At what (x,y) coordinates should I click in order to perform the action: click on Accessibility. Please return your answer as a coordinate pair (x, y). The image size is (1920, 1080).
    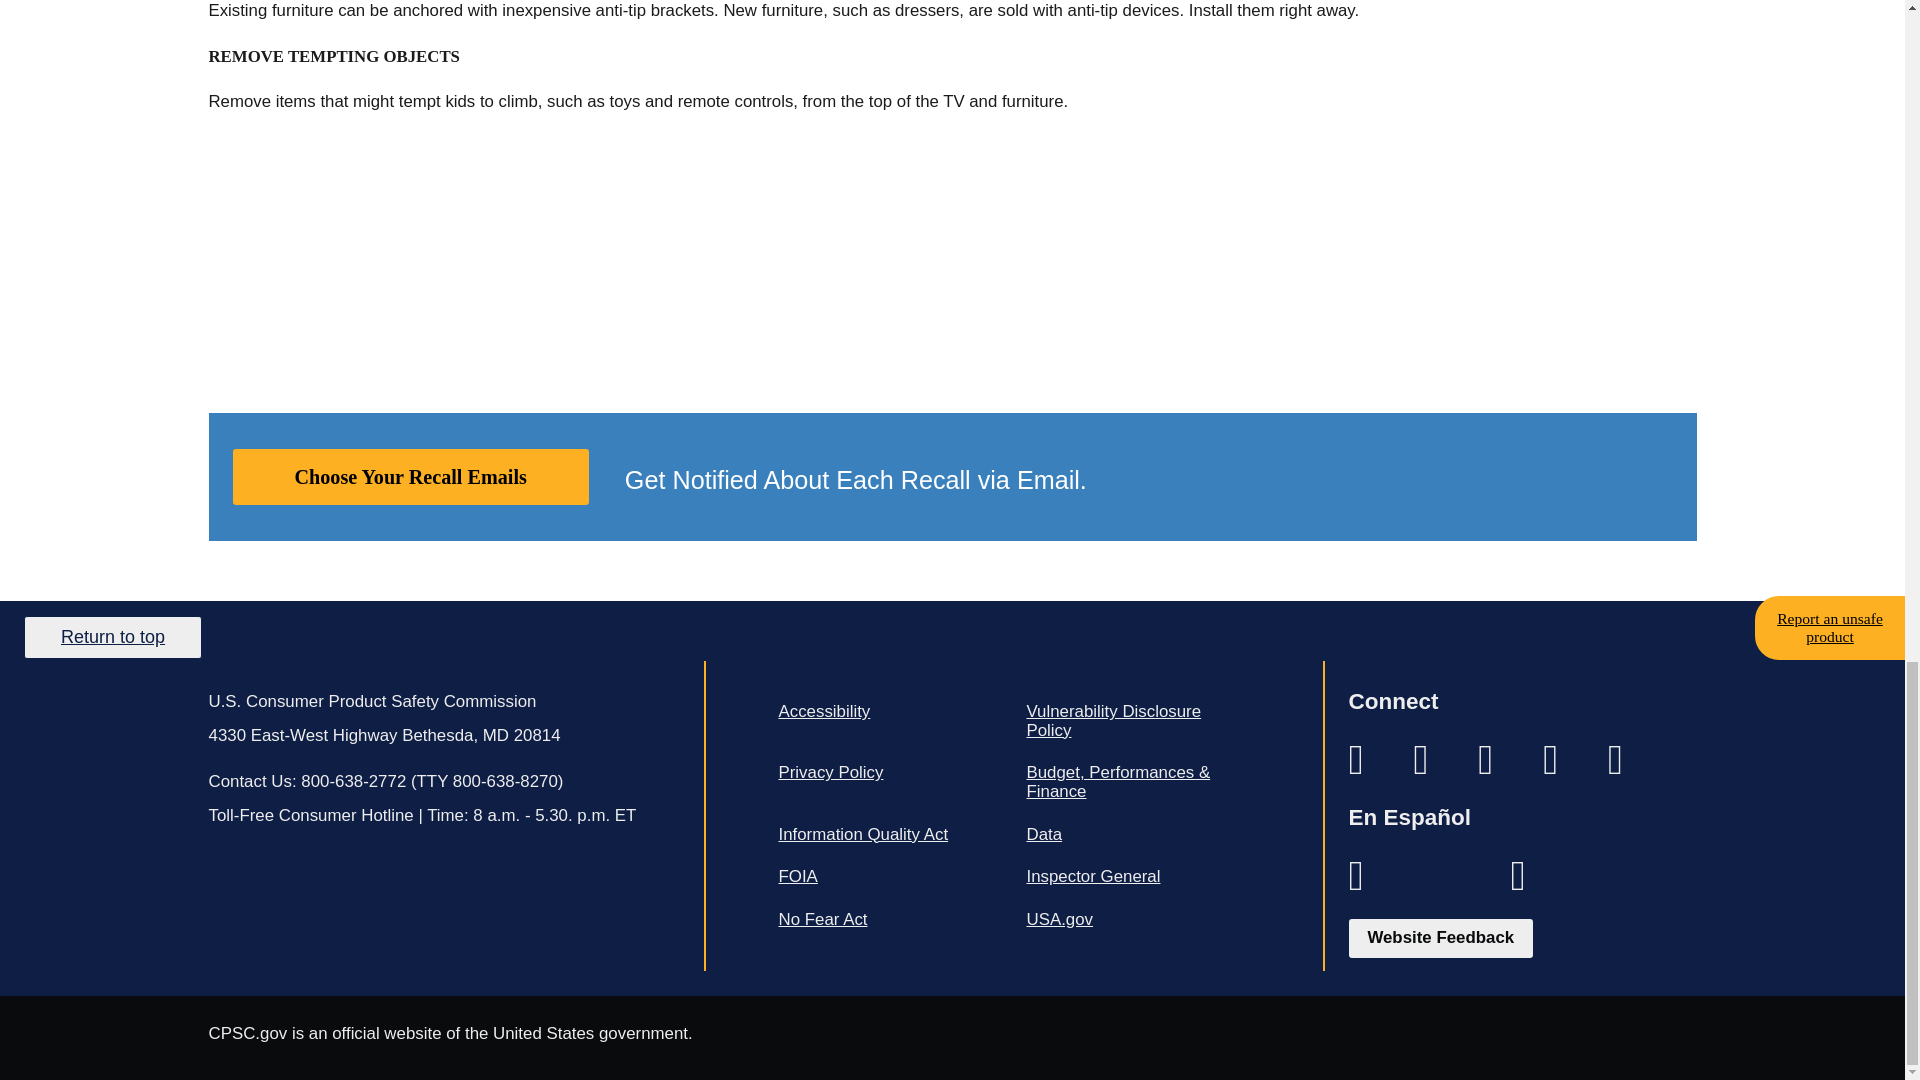
    Looking at the image, I should click on (890, 712).